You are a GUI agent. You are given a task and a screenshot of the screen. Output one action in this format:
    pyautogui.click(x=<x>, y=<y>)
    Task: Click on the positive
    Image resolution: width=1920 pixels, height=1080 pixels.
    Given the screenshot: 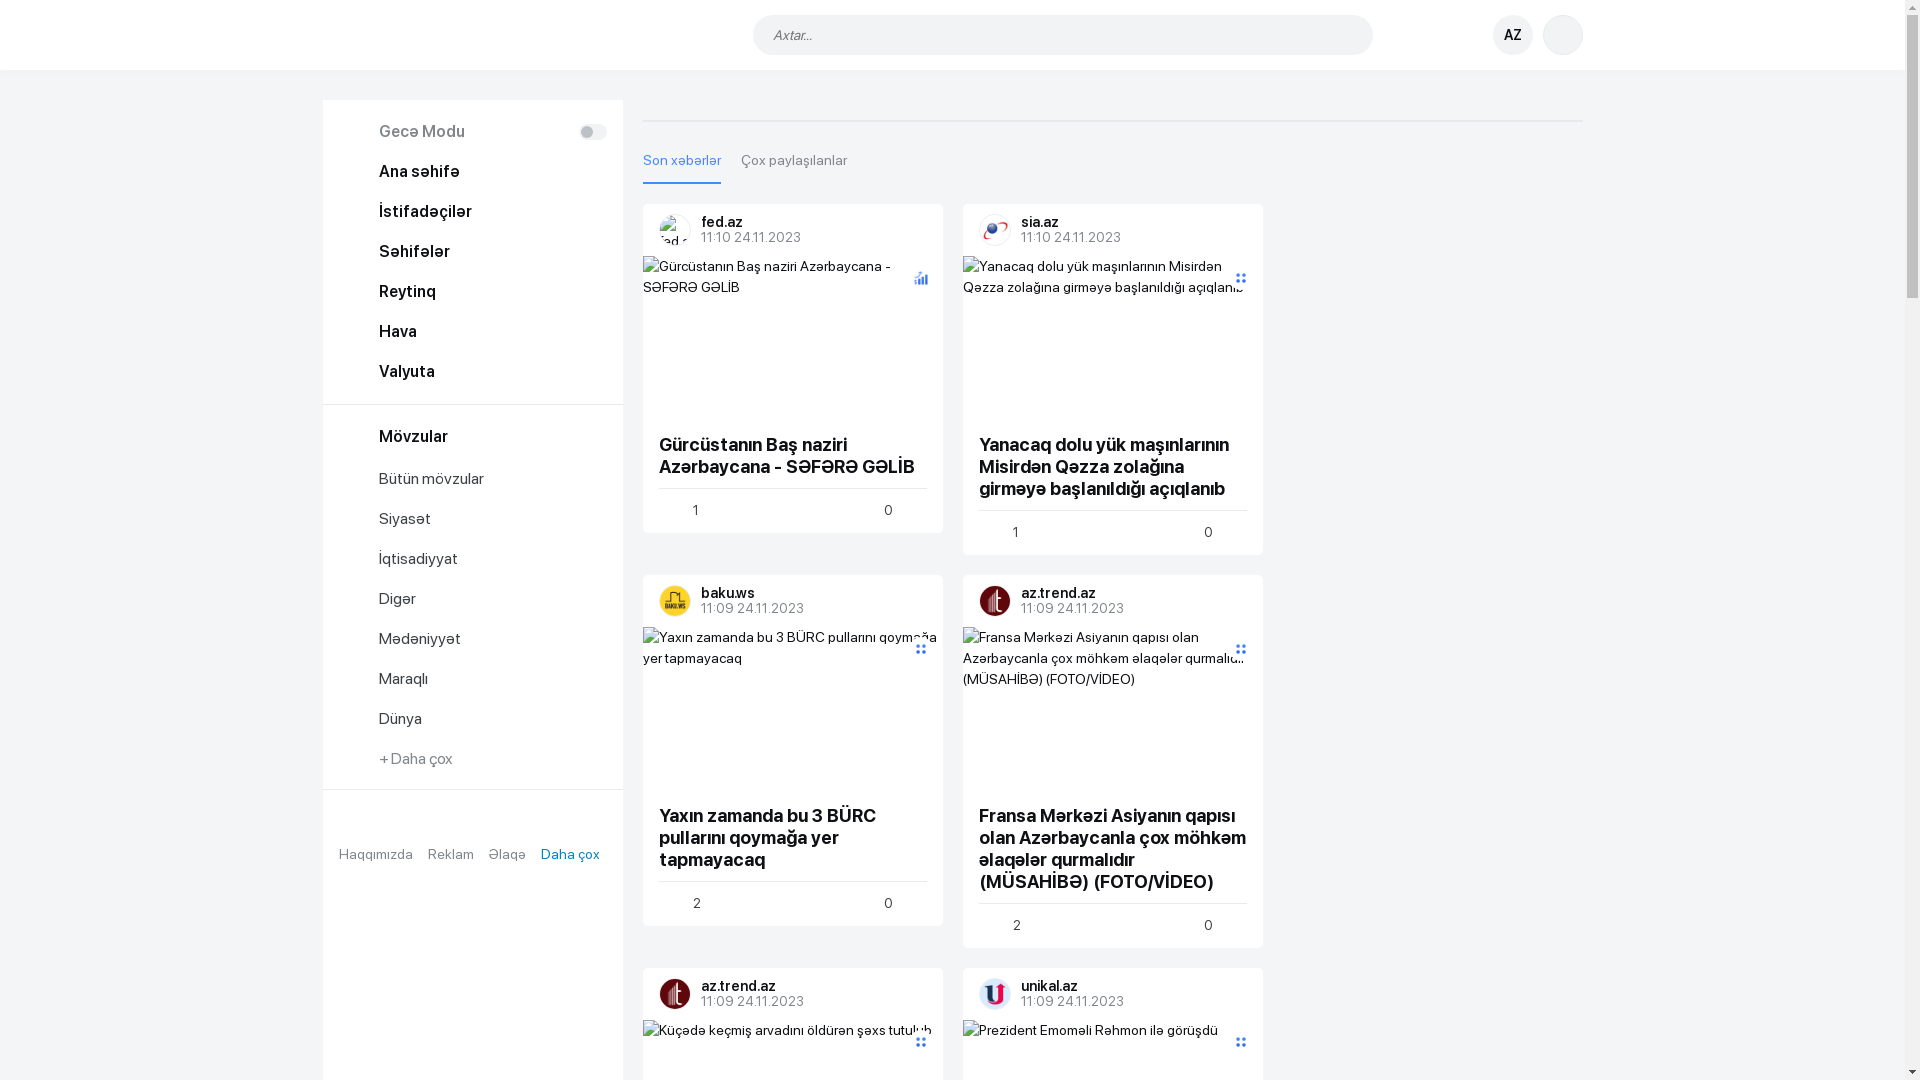 What is the action you would take?
    pyautogui.click(x=1240, y=308)
    